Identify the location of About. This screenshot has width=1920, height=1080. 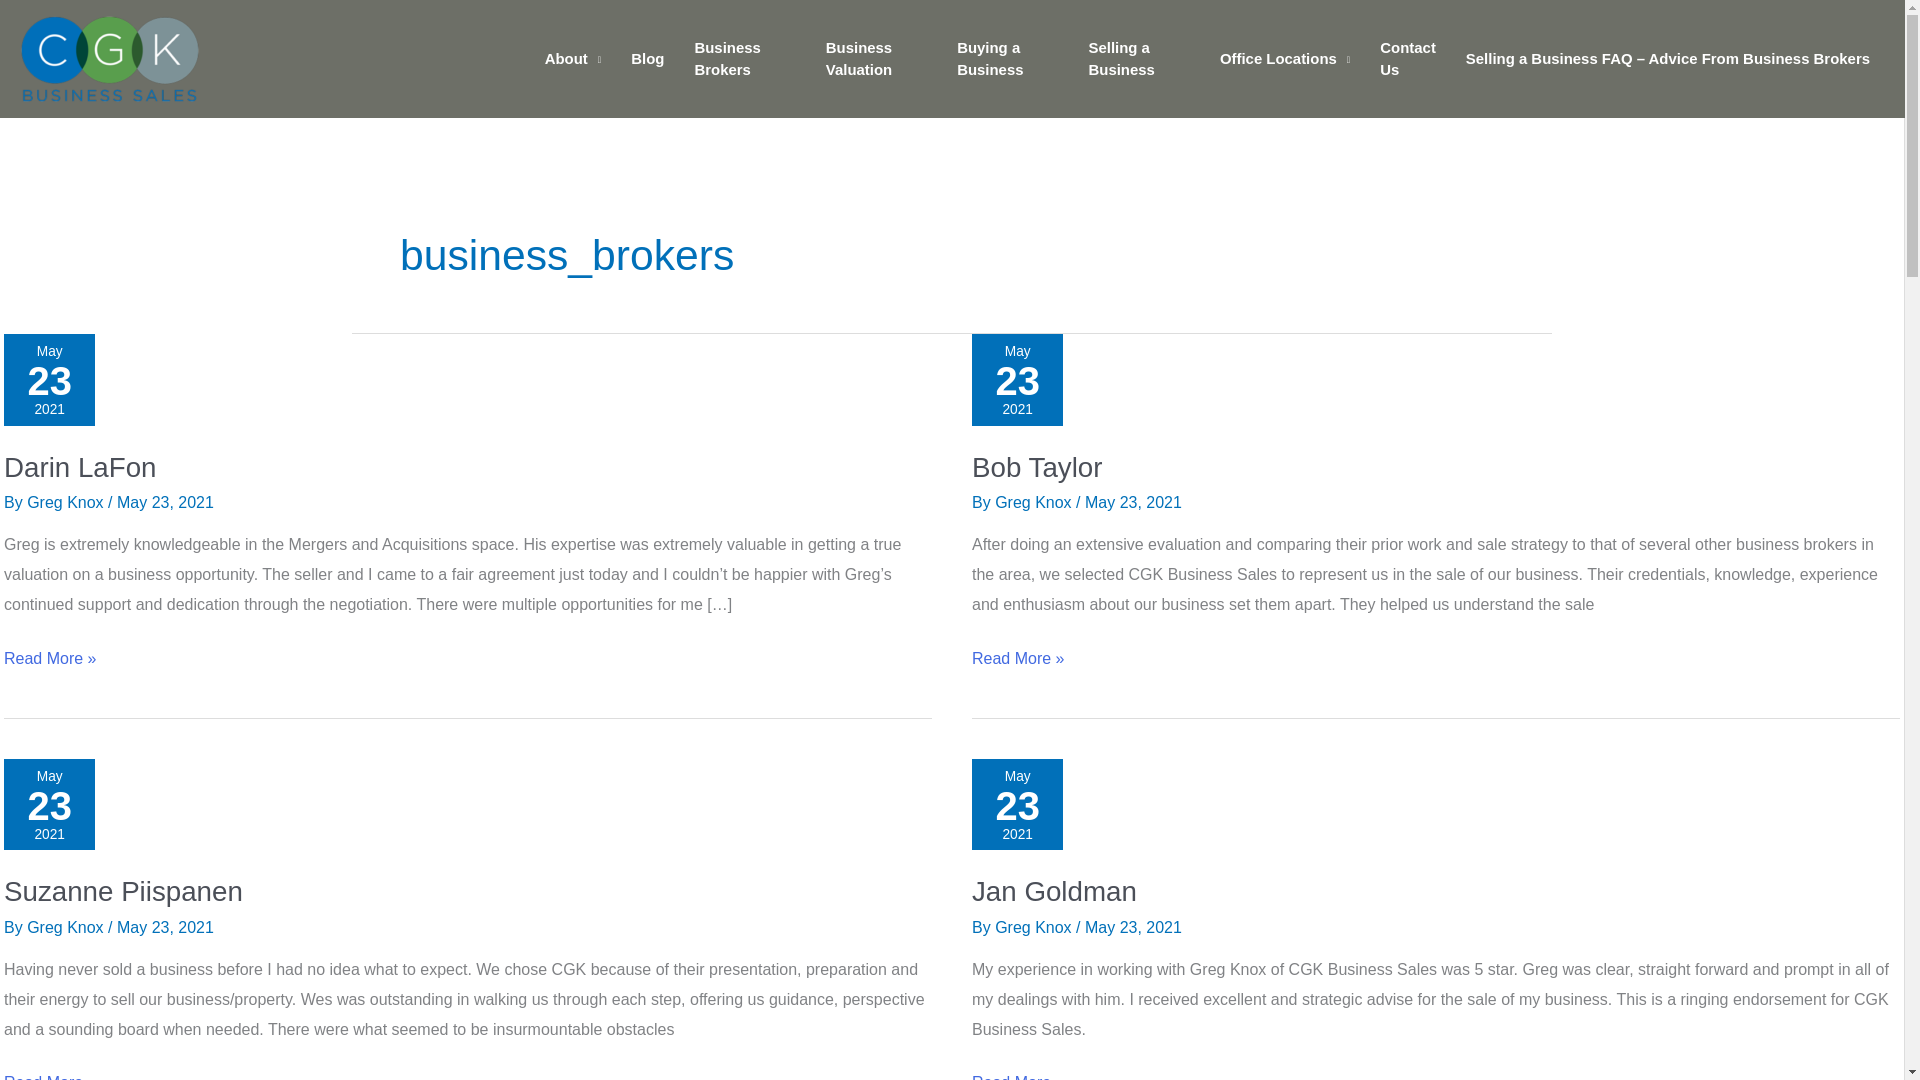
(1034, 502).